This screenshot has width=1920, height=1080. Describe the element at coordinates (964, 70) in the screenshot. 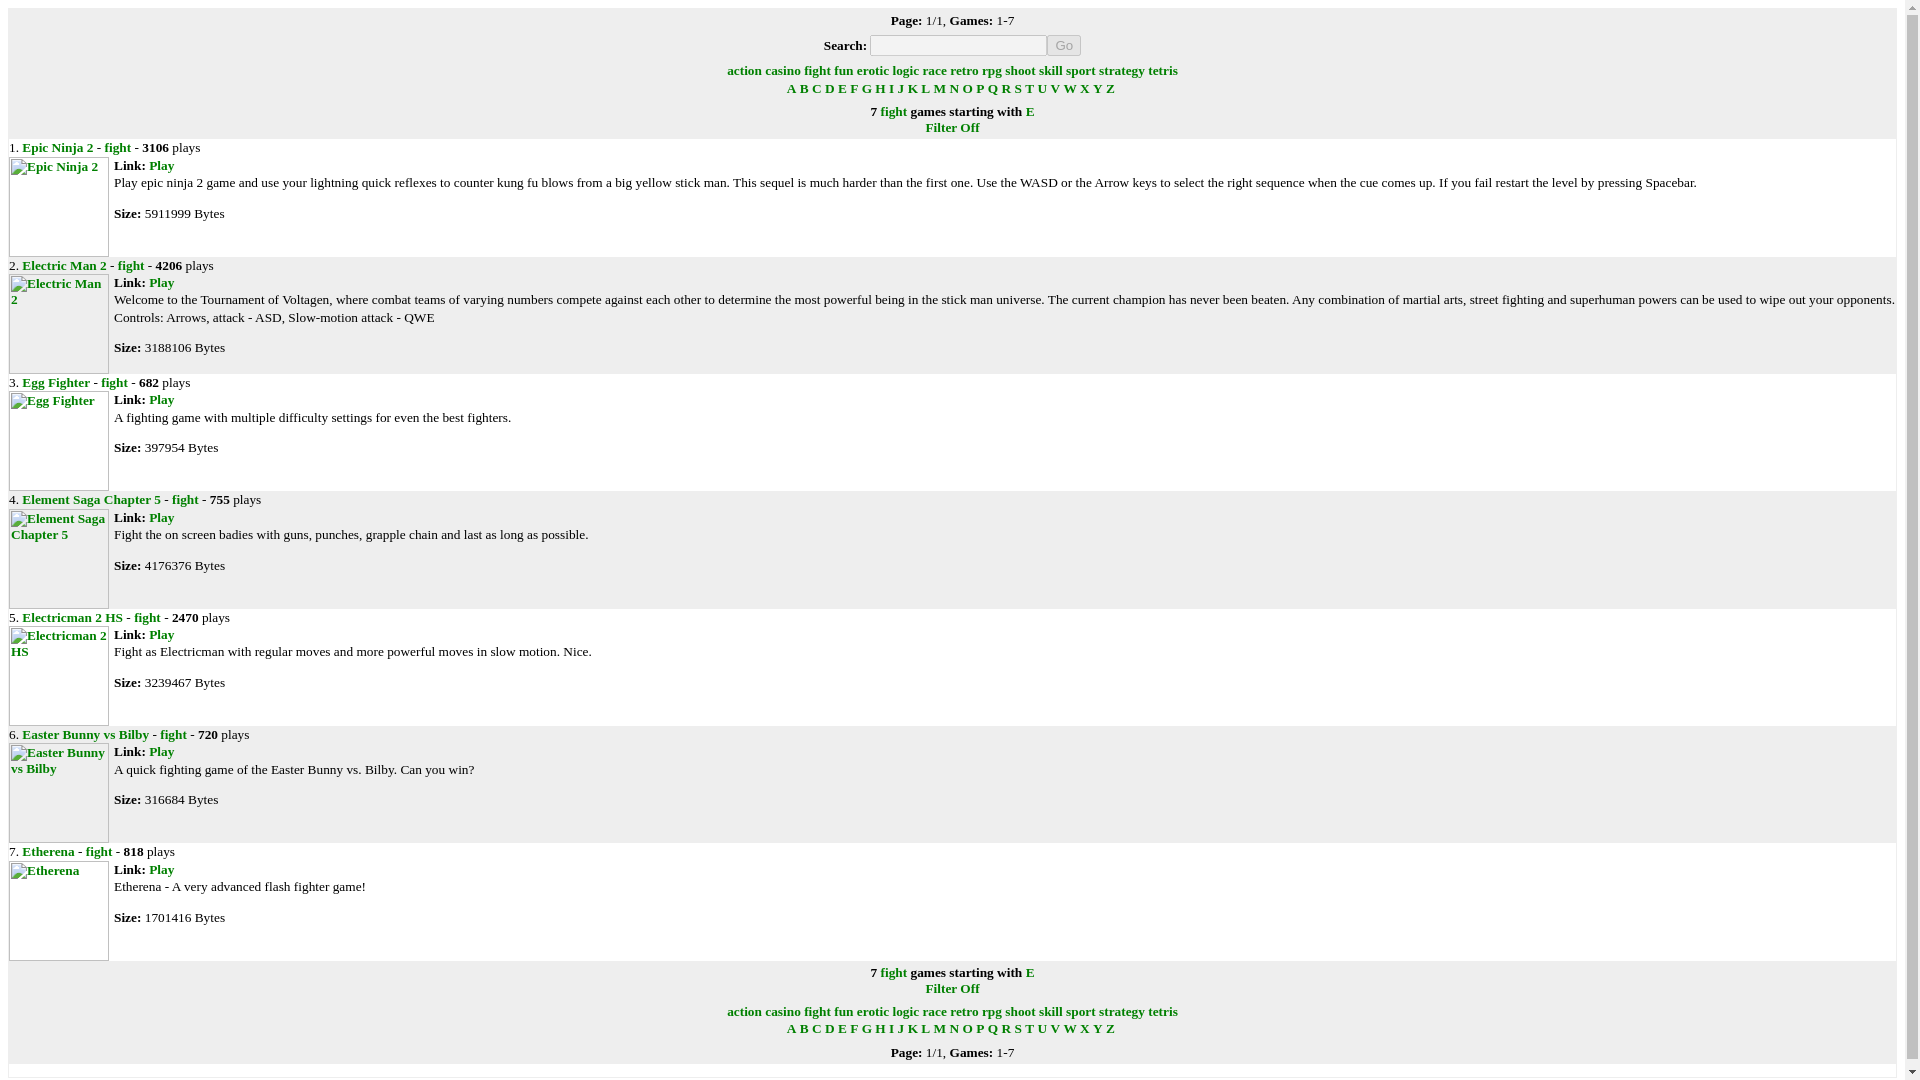

I see `Display only 'retro' games...` at that location.